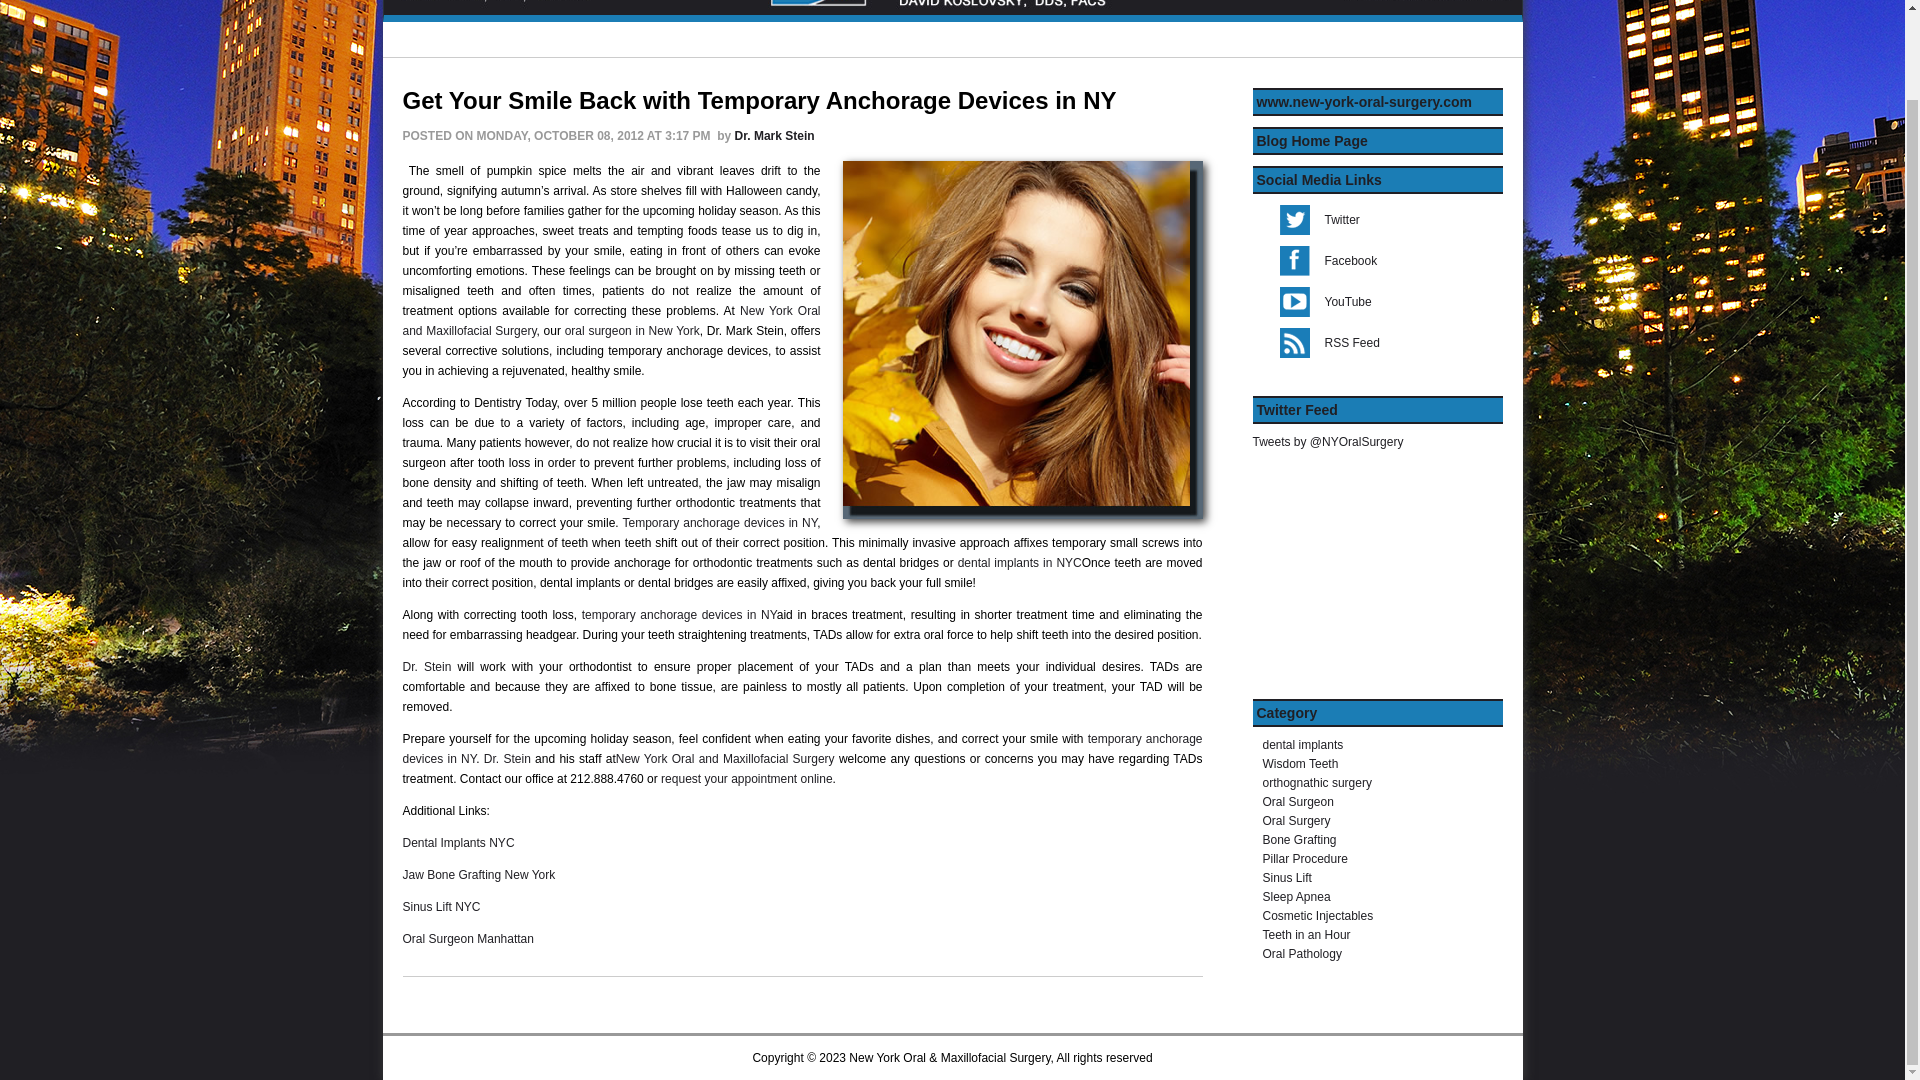 This screenshot has width=1920, height=1080. I want to click on Sinus Lift NYC, so click(442, 906).